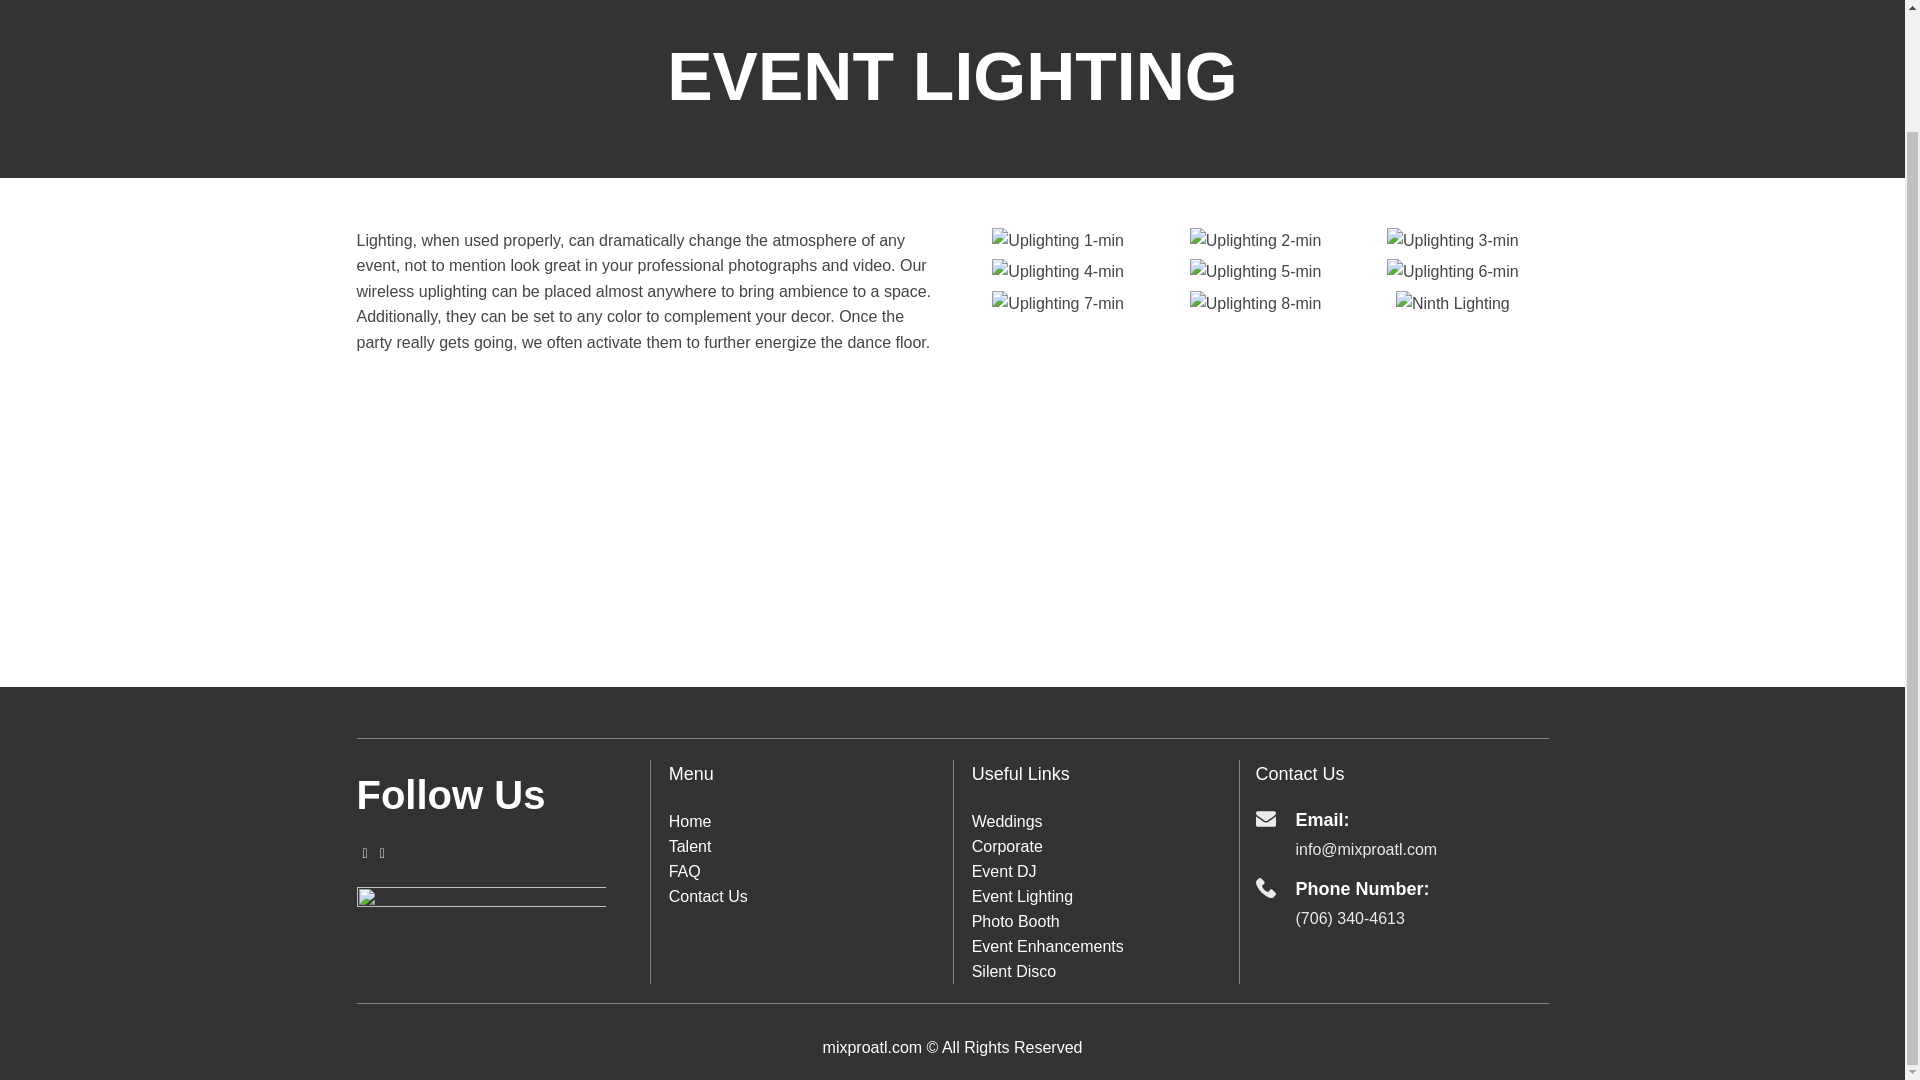 This screenshot has width=1920, height=1080. Describe the element at coordinates (708, 896) in the screenshot. I see `Contact Us` at that location.